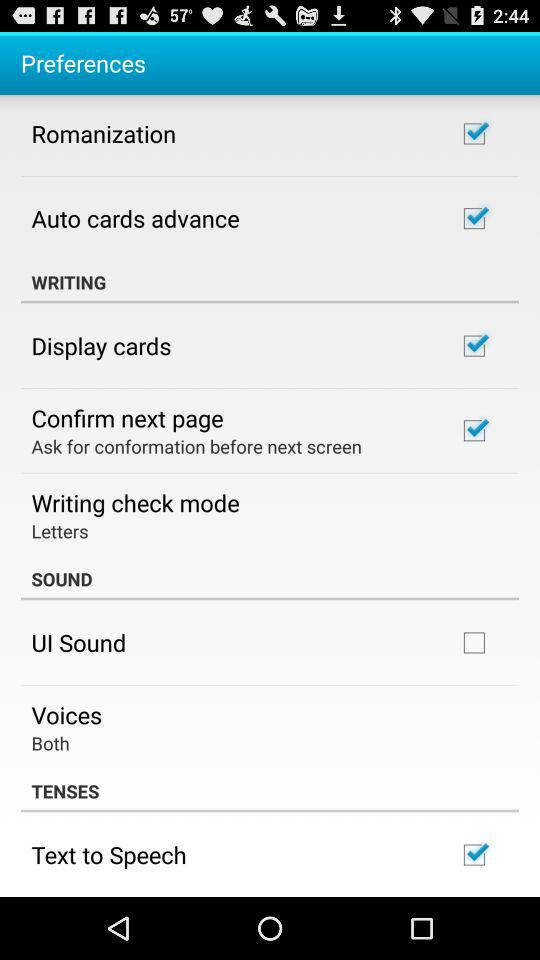 Image resolution: width=540 pixels, height=960 pixels. I want to click on swipe until the ui sound app, so click(78, 642).